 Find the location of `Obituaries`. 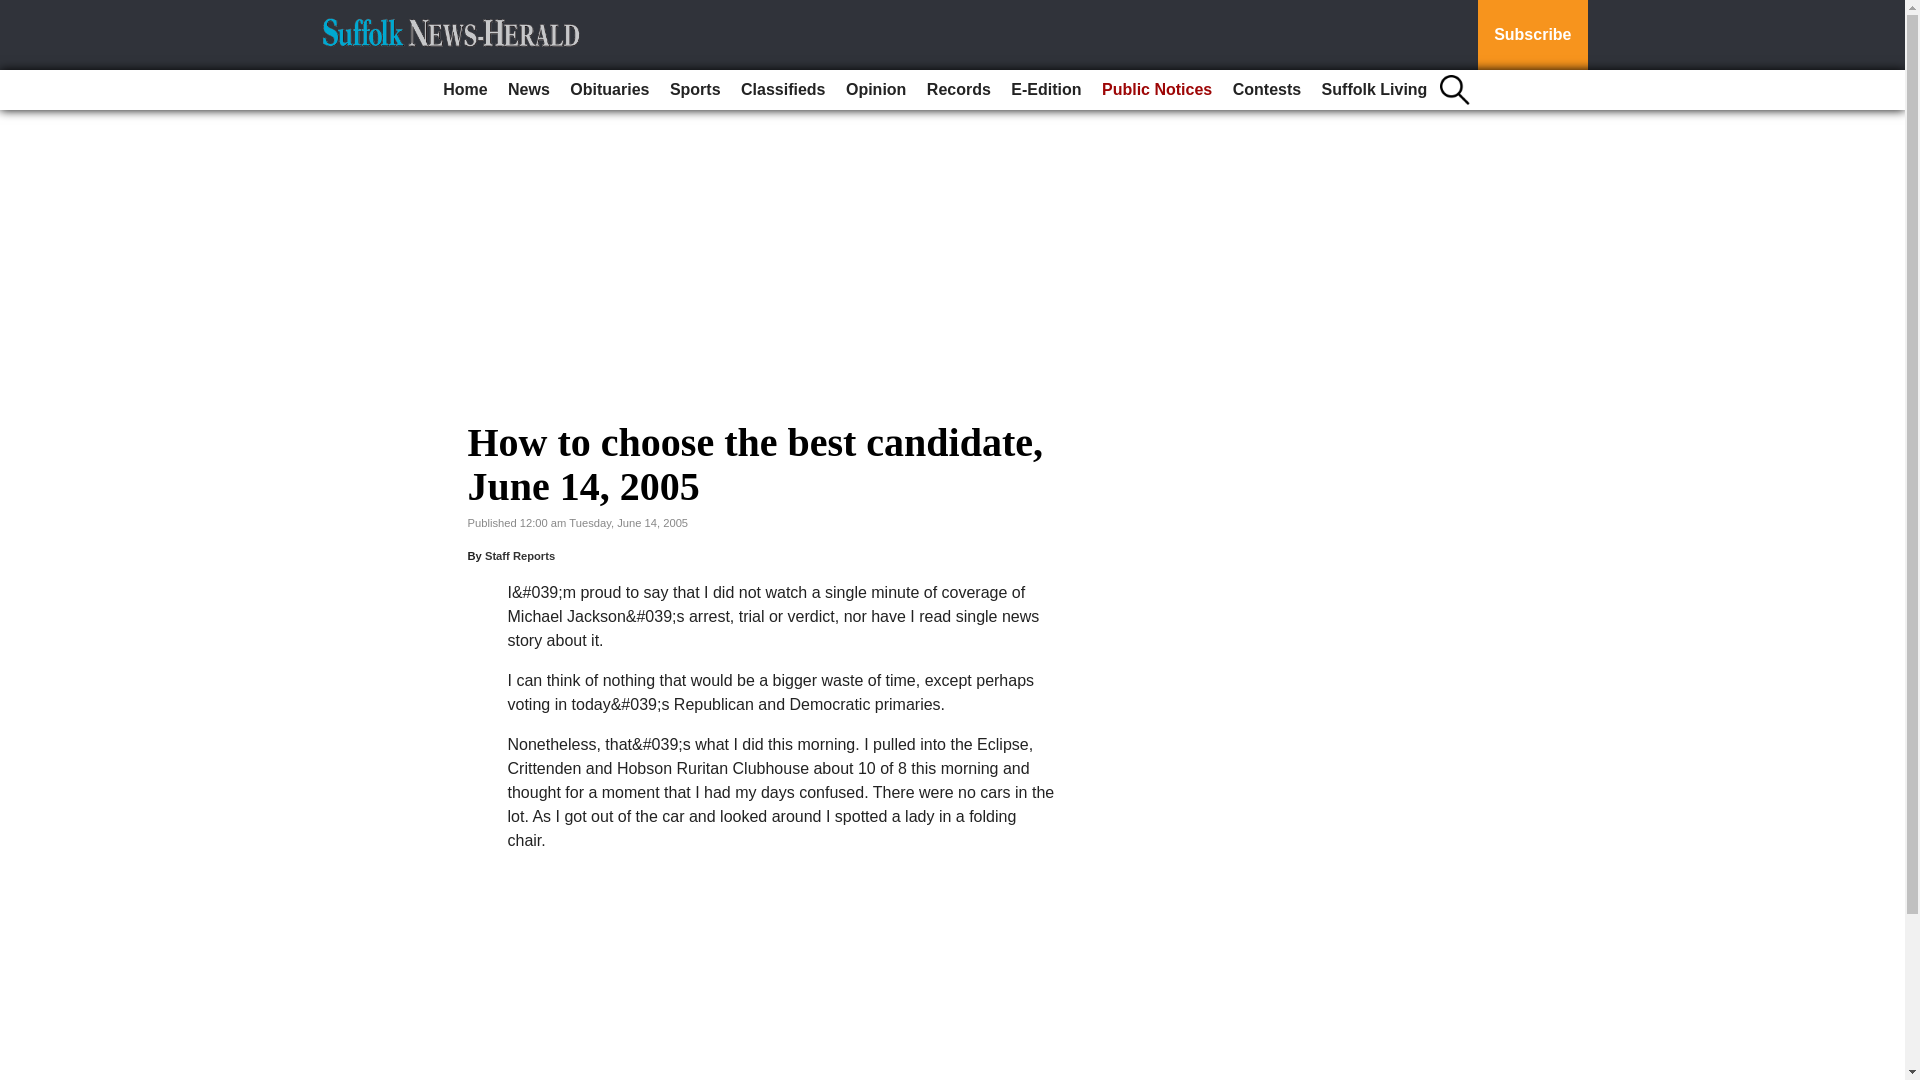

Obituaries is located at coordinates (609, 90).